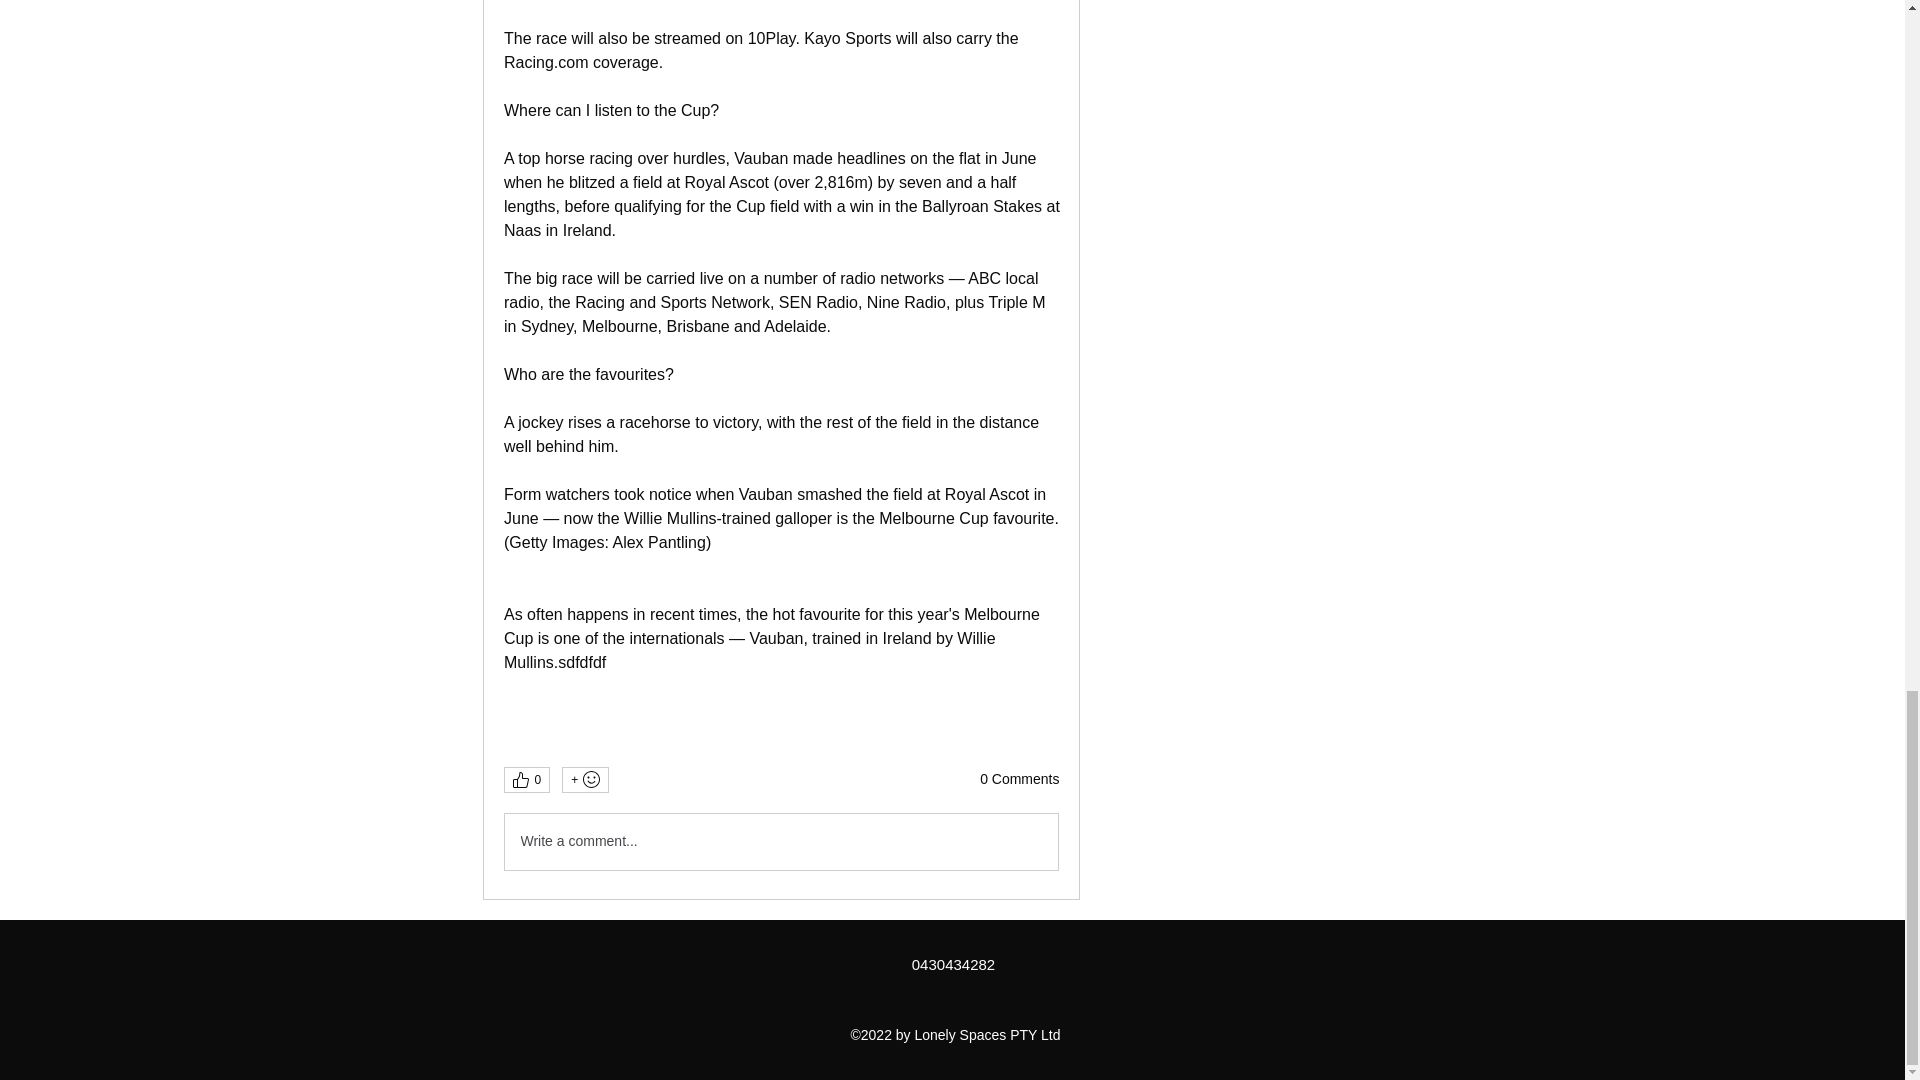 The width and height of the screenshot is (1920, 1080). What do you see at coordinates (1019, 780) in the screenshot?
I see `0 Comments` at bounding box center [1019, 780].